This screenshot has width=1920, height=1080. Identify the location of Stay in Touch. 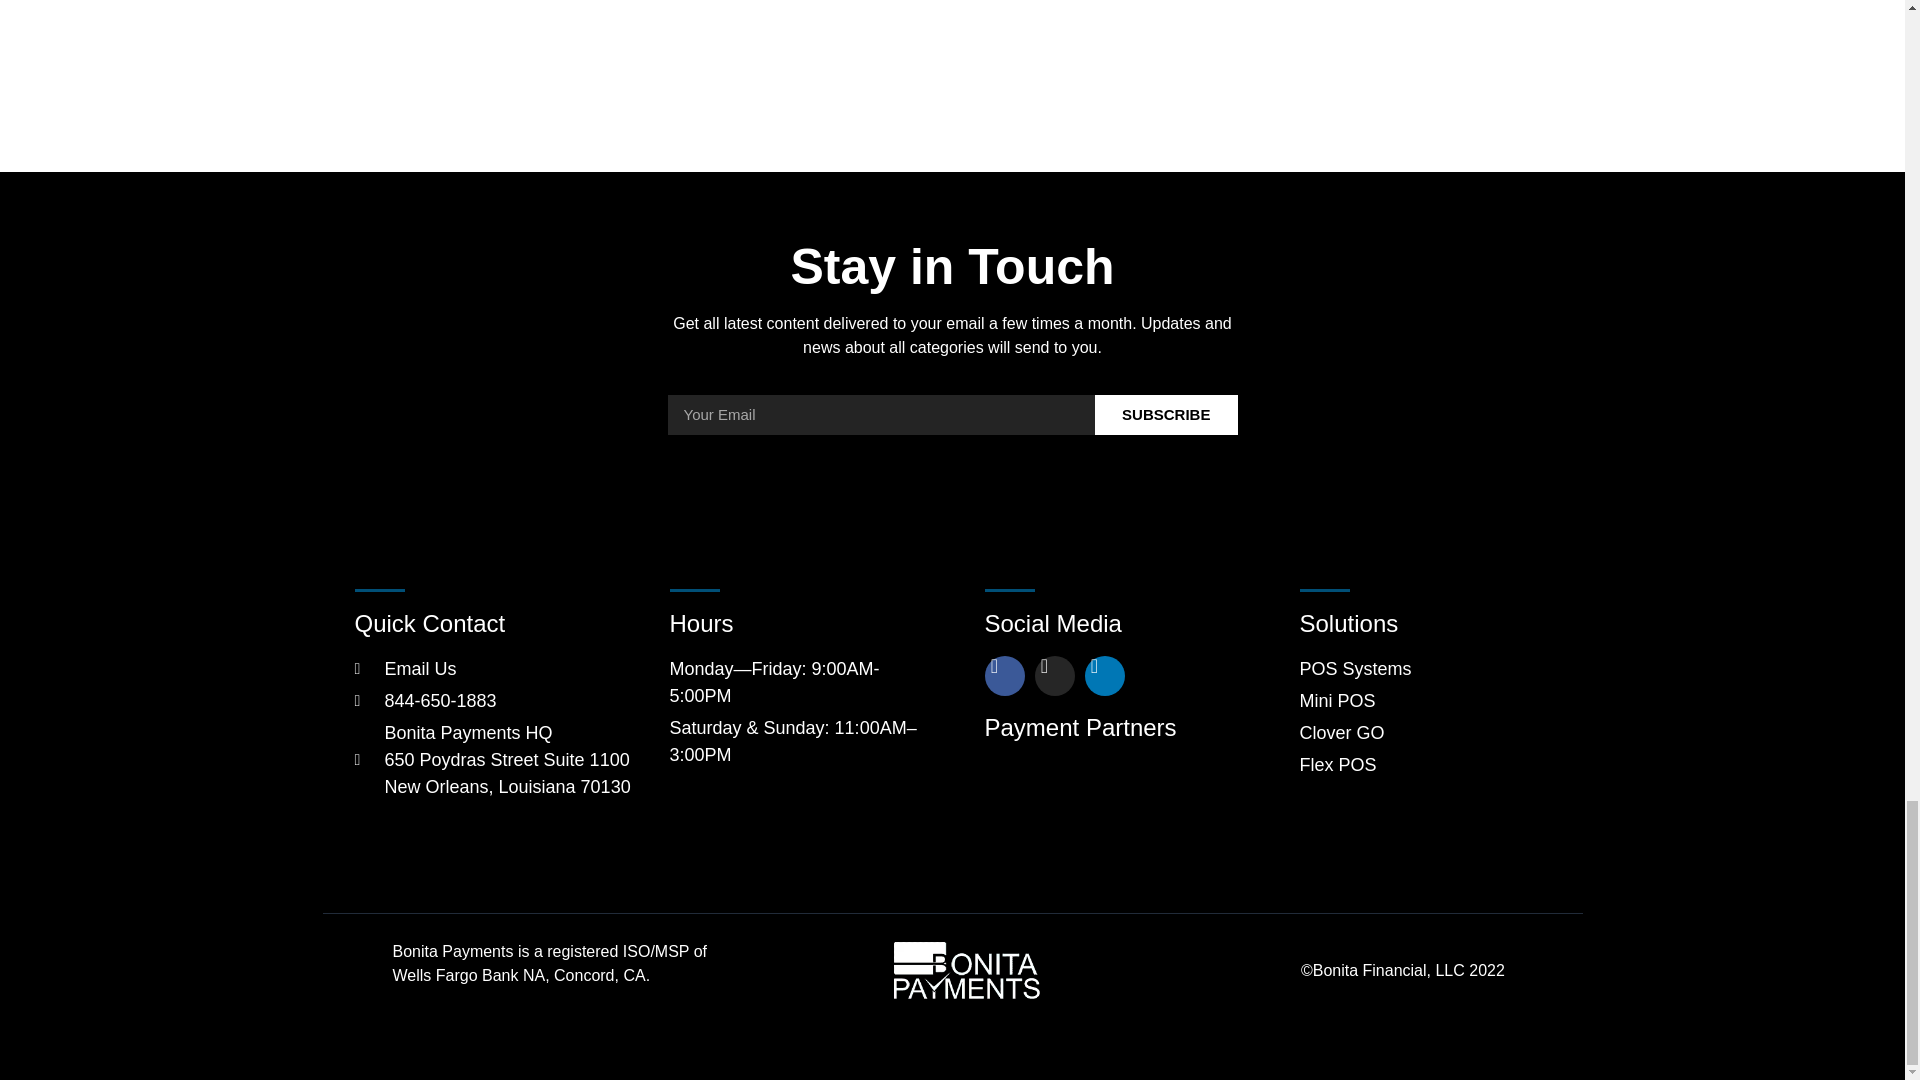
(495, 668).